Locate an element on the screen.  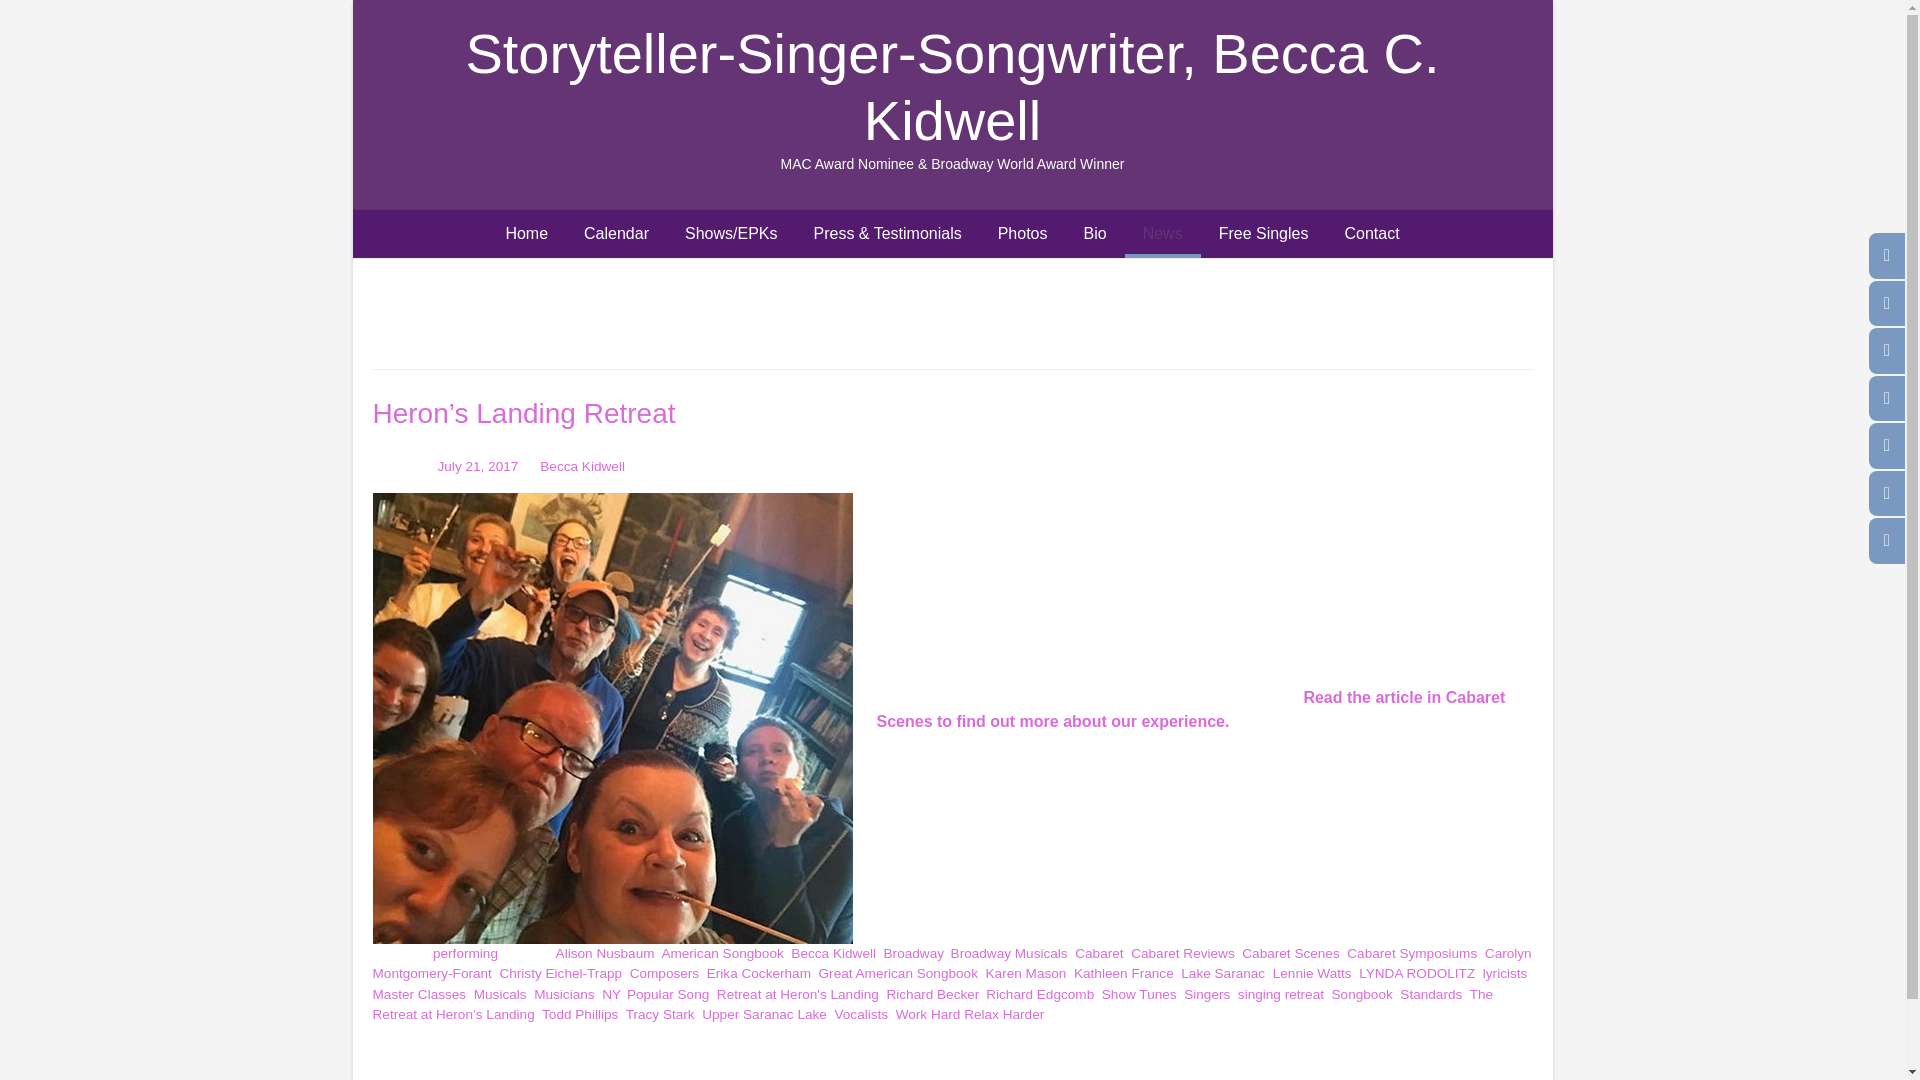
Home is located at coordinates (526, 234).